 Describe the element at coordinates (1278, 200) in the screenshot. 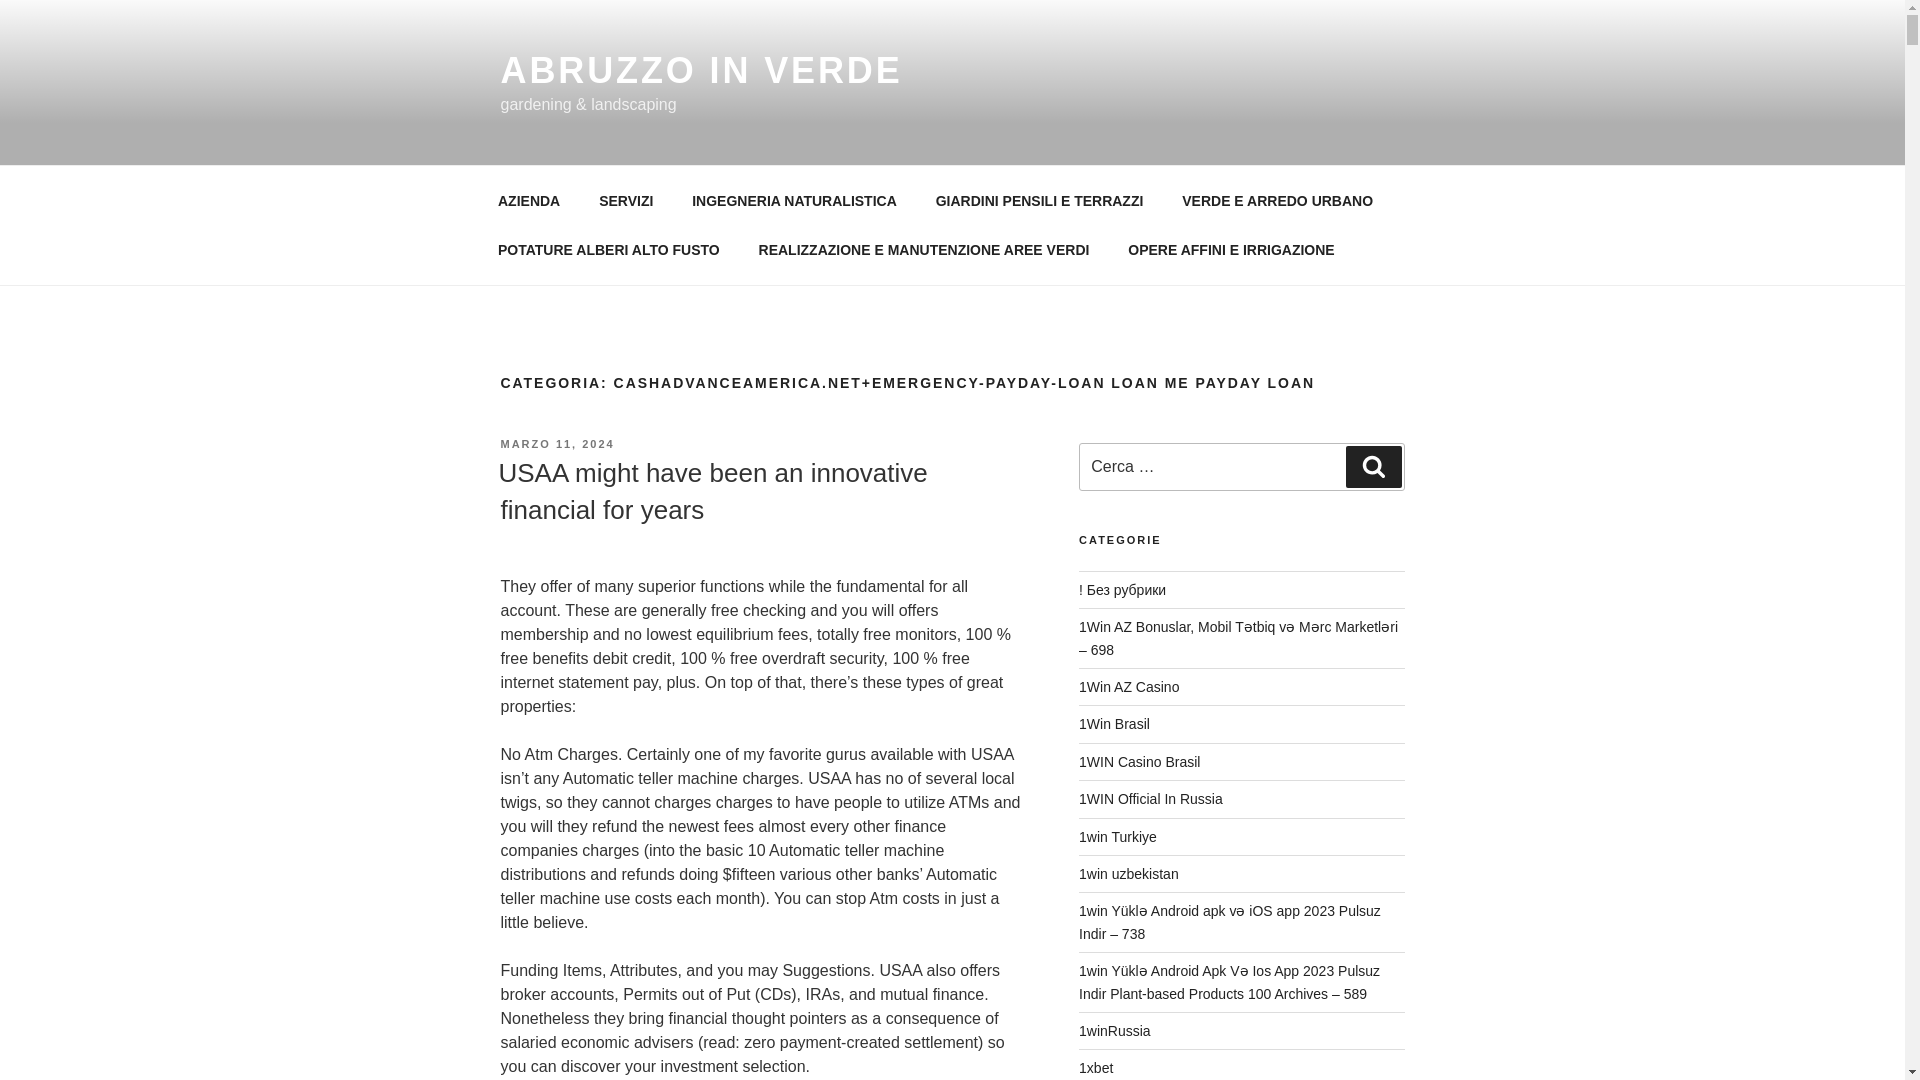

I see `VERDE E ARREDO URBANO` at that location.